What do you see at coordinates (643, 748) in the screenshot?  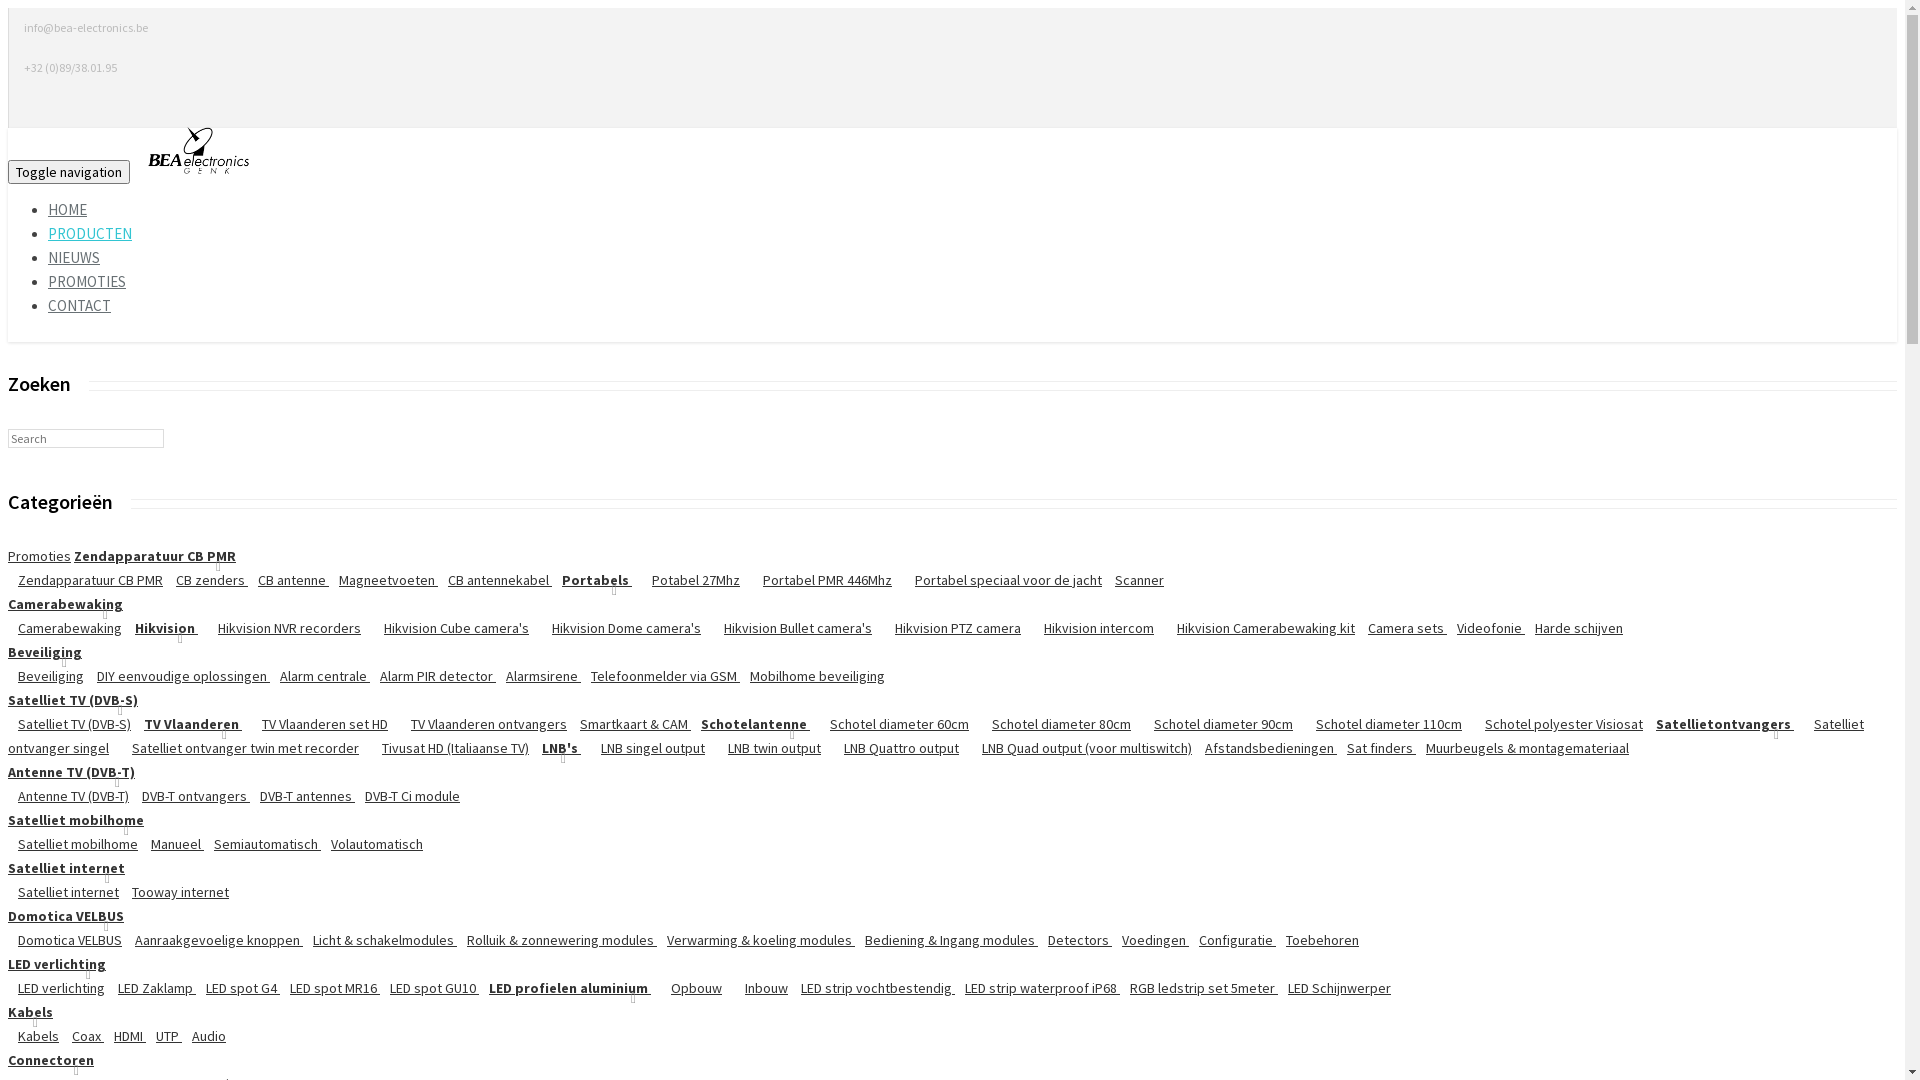 I see `LNB singel output` at bounding box center [643, 748].